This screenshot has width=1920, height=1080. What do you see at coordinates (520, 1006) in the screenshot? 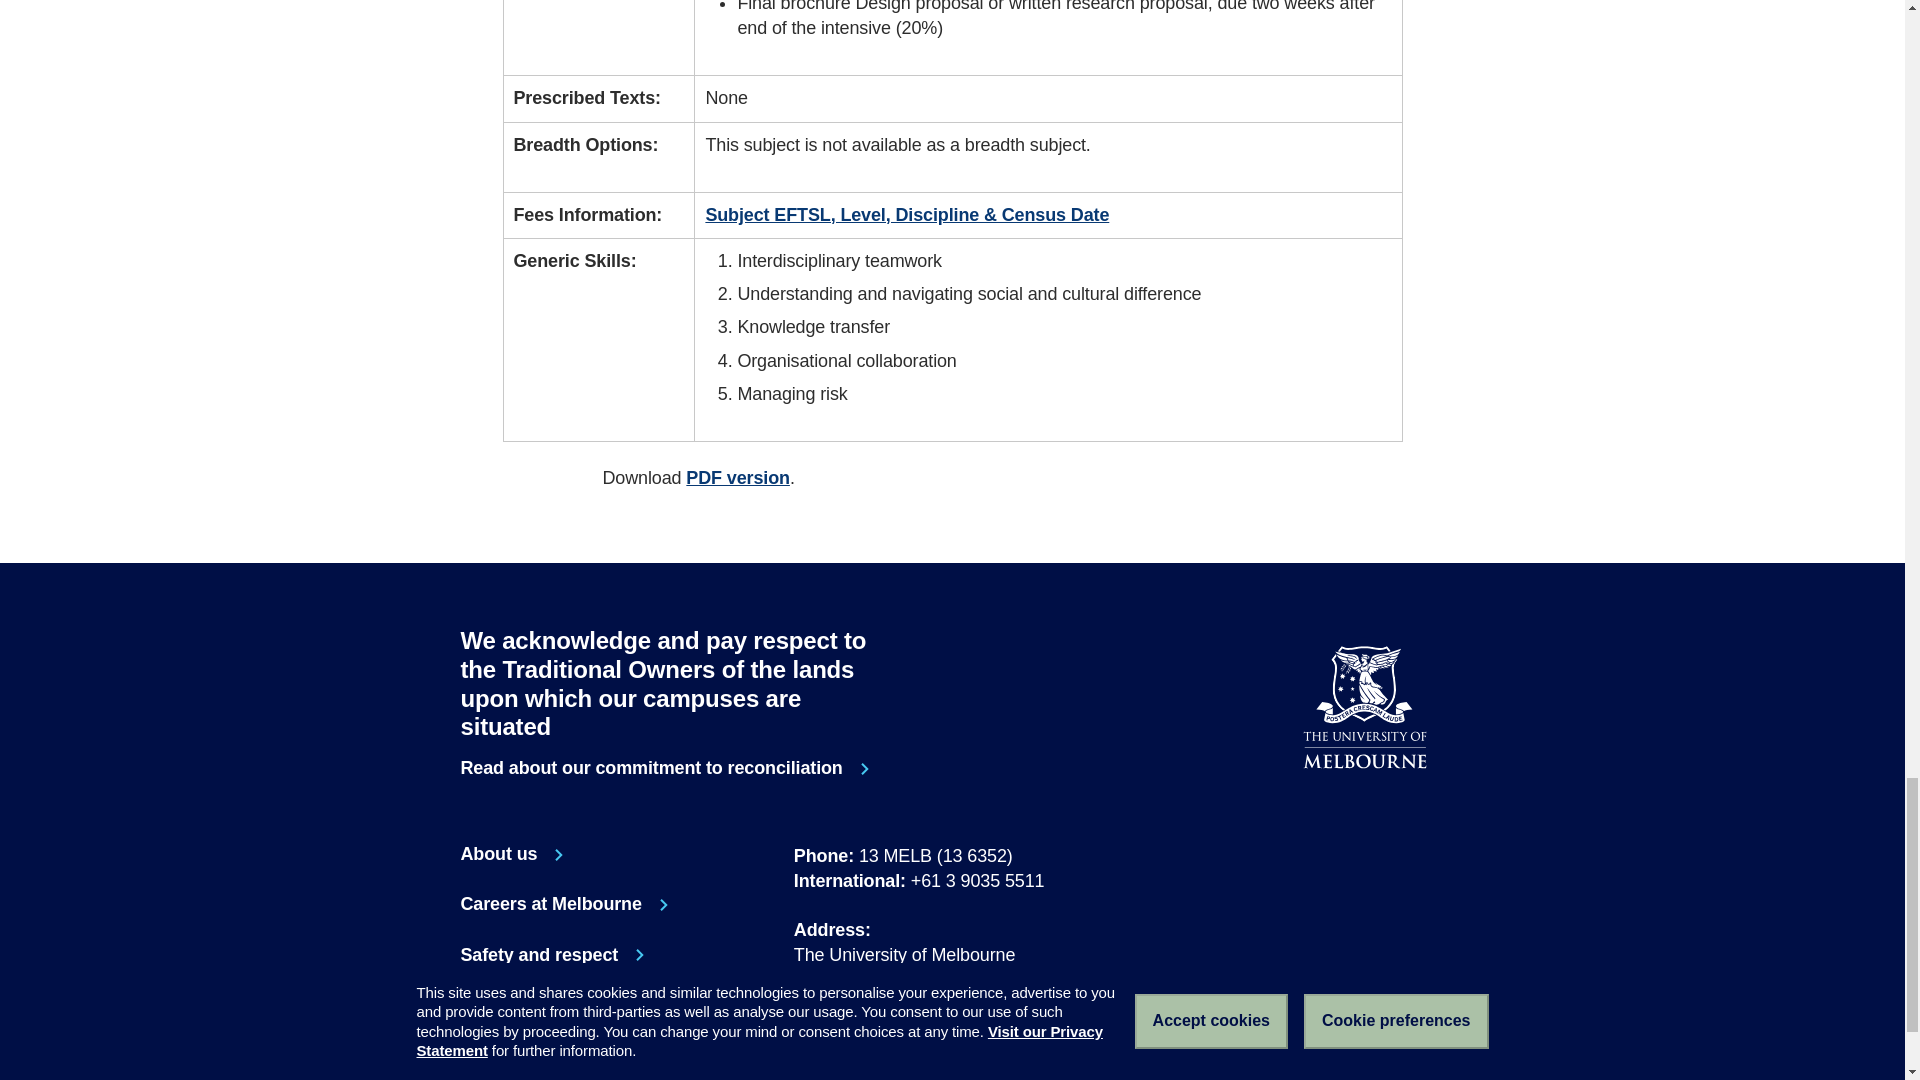
I see `Contact` at bounding box center [520, 1006].